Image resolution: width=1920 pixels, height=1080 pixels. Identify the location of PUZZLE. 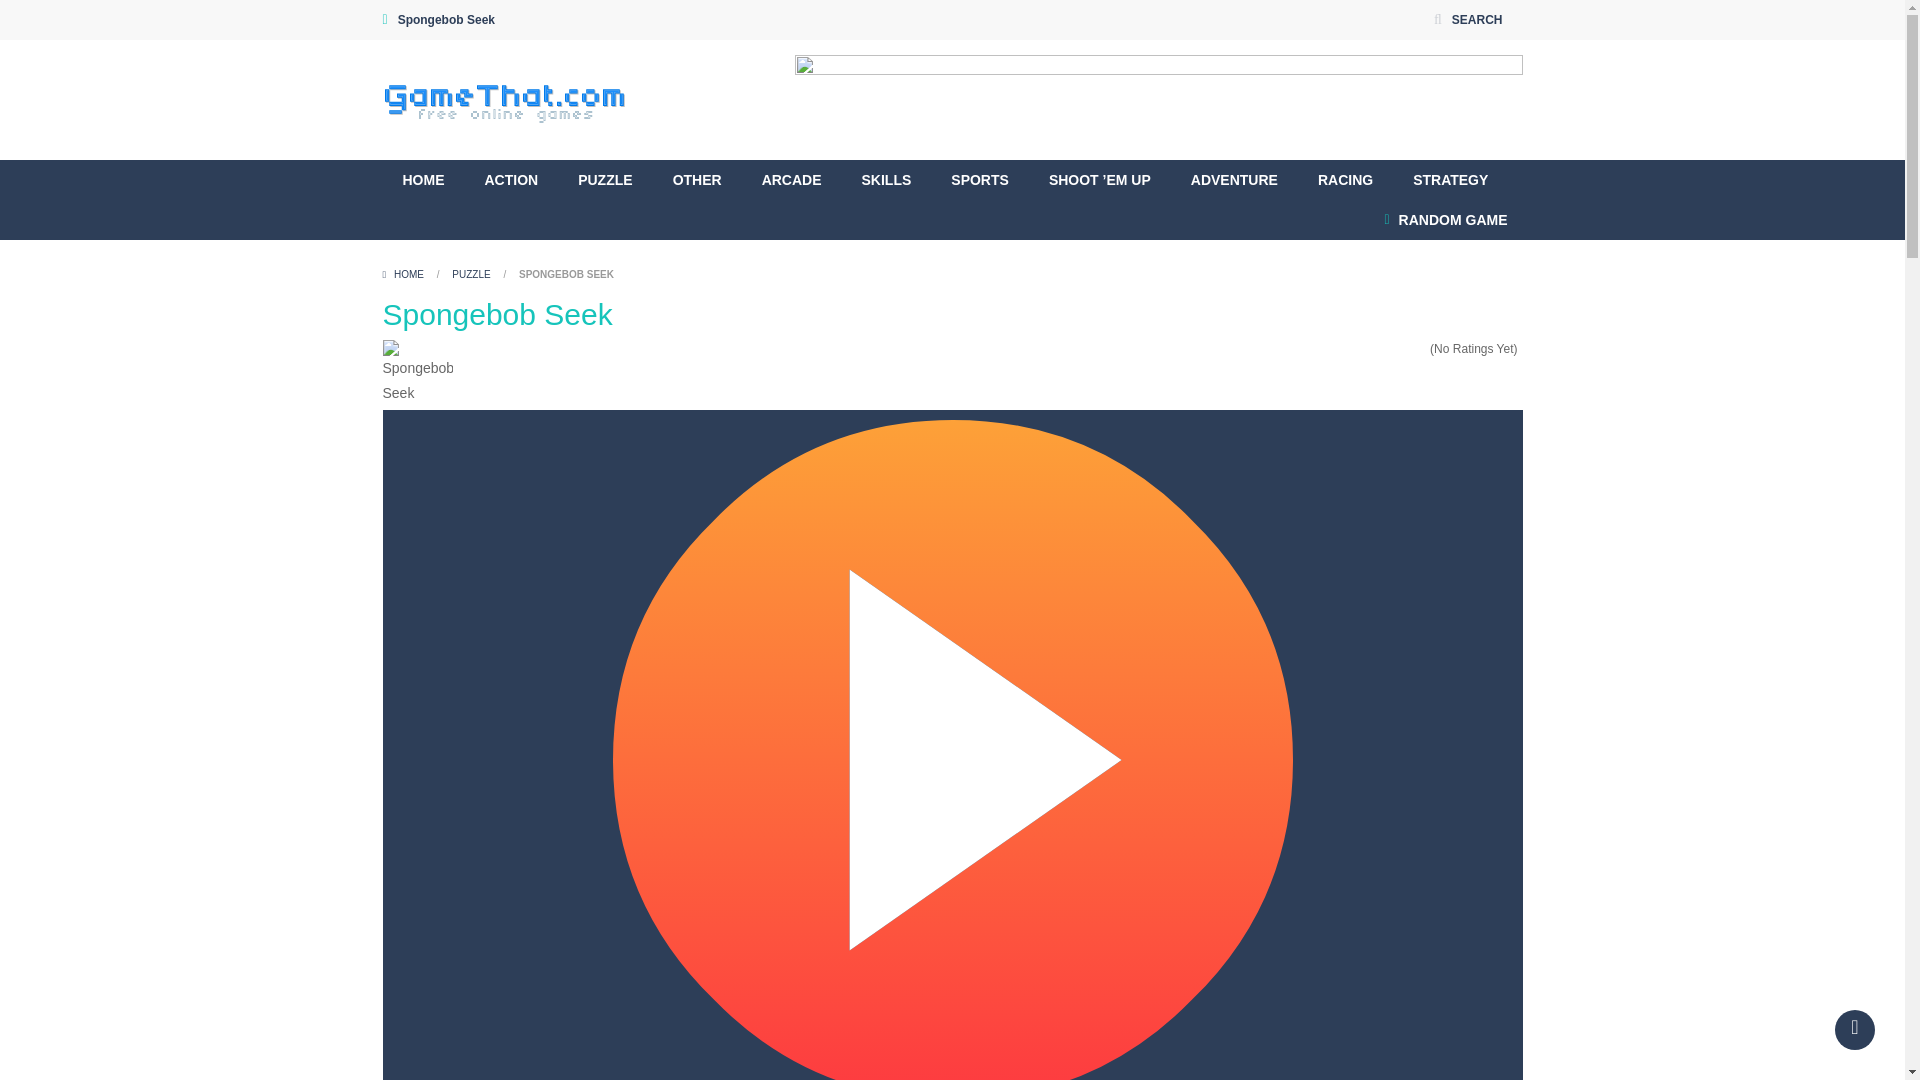
(605, 179).